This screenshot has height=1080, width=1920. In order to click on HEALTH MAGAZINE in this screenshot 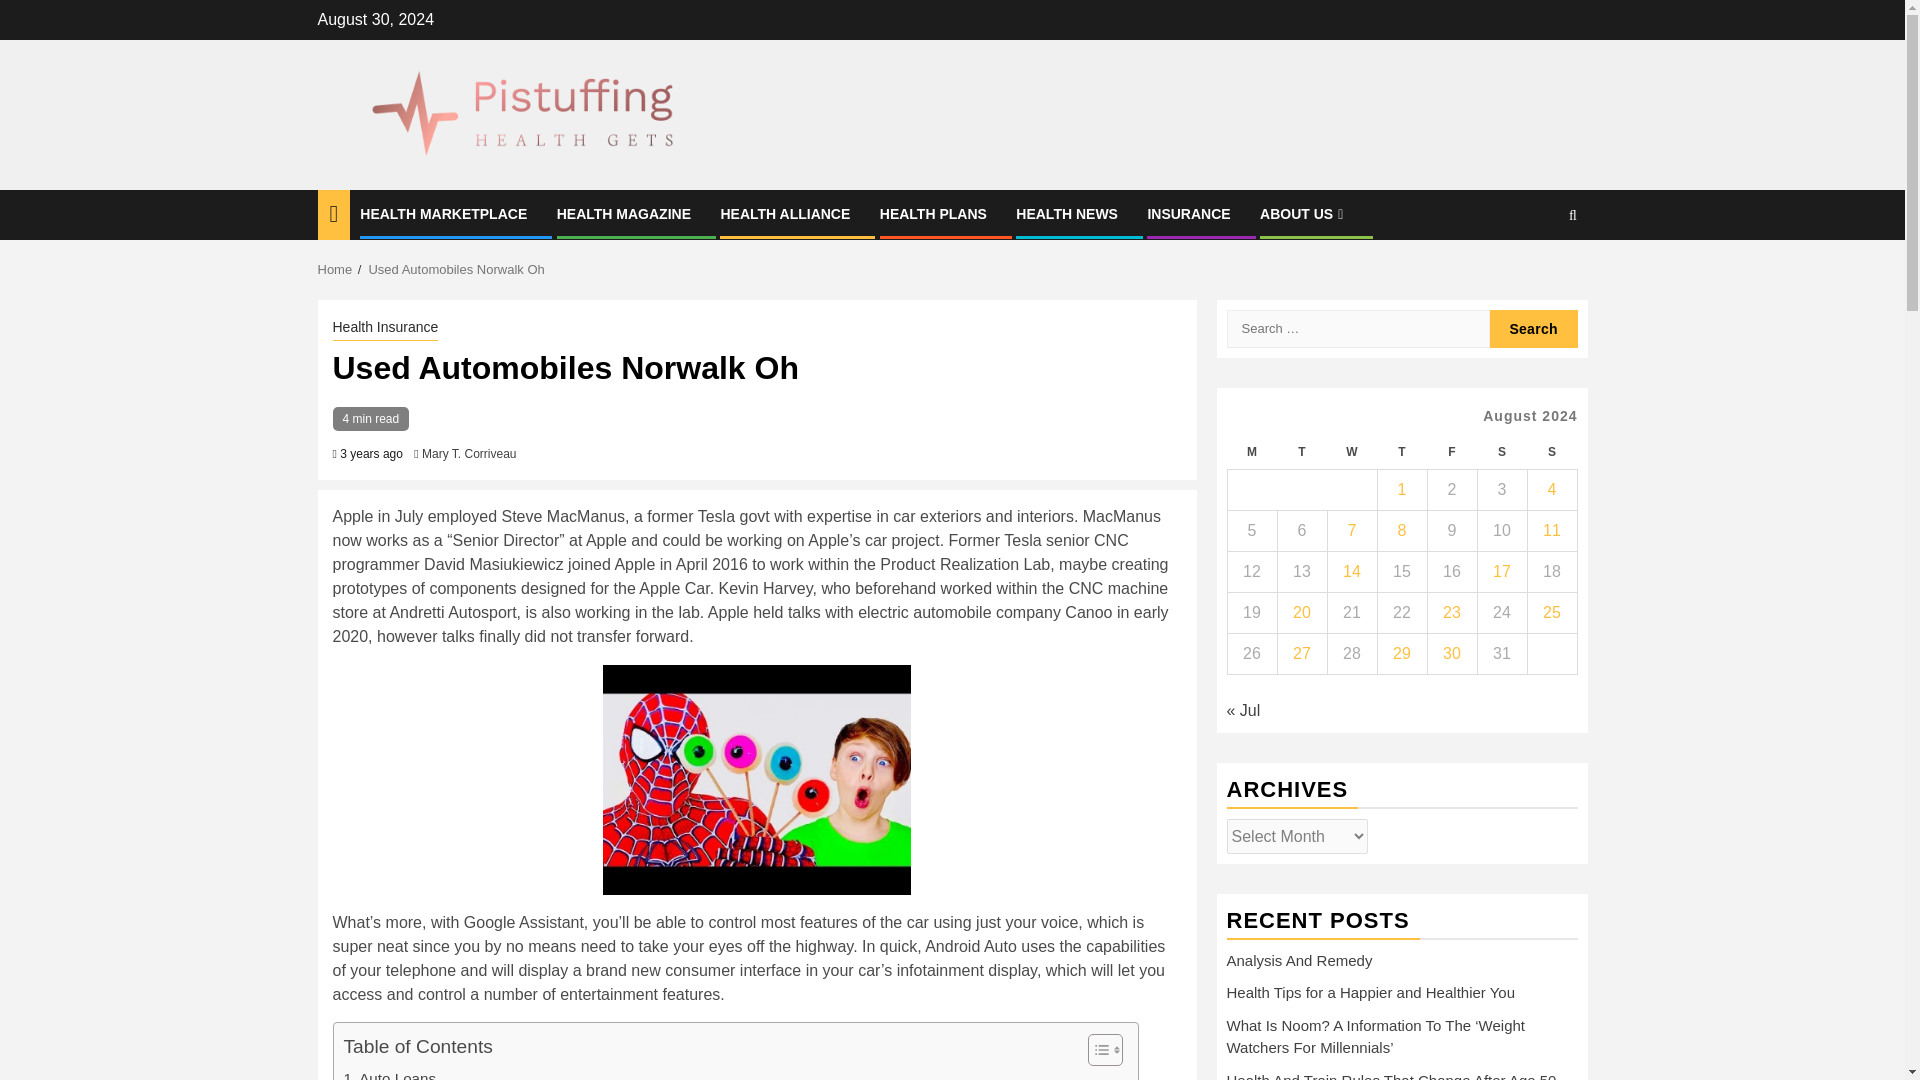, I will do `click(624, 214)`.